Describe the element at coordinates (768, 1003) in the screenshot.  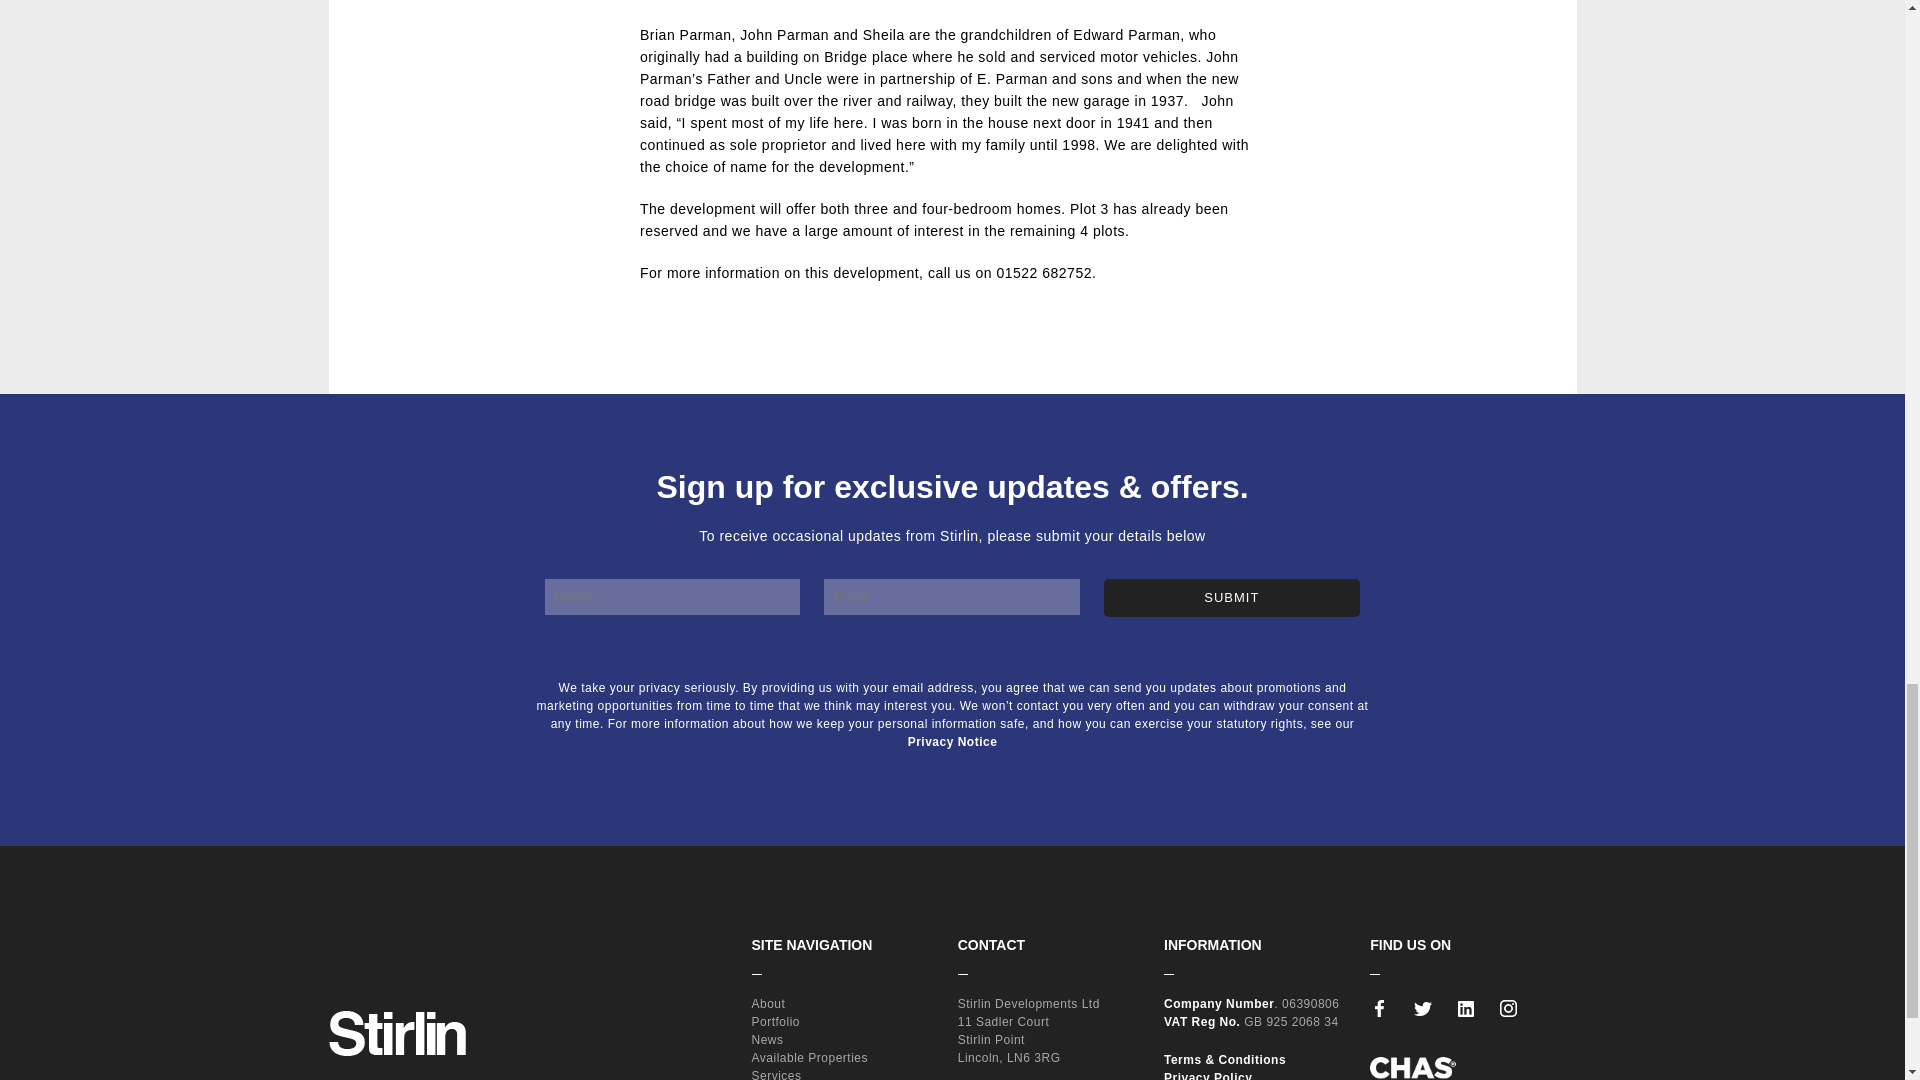
I see `About` at that location.